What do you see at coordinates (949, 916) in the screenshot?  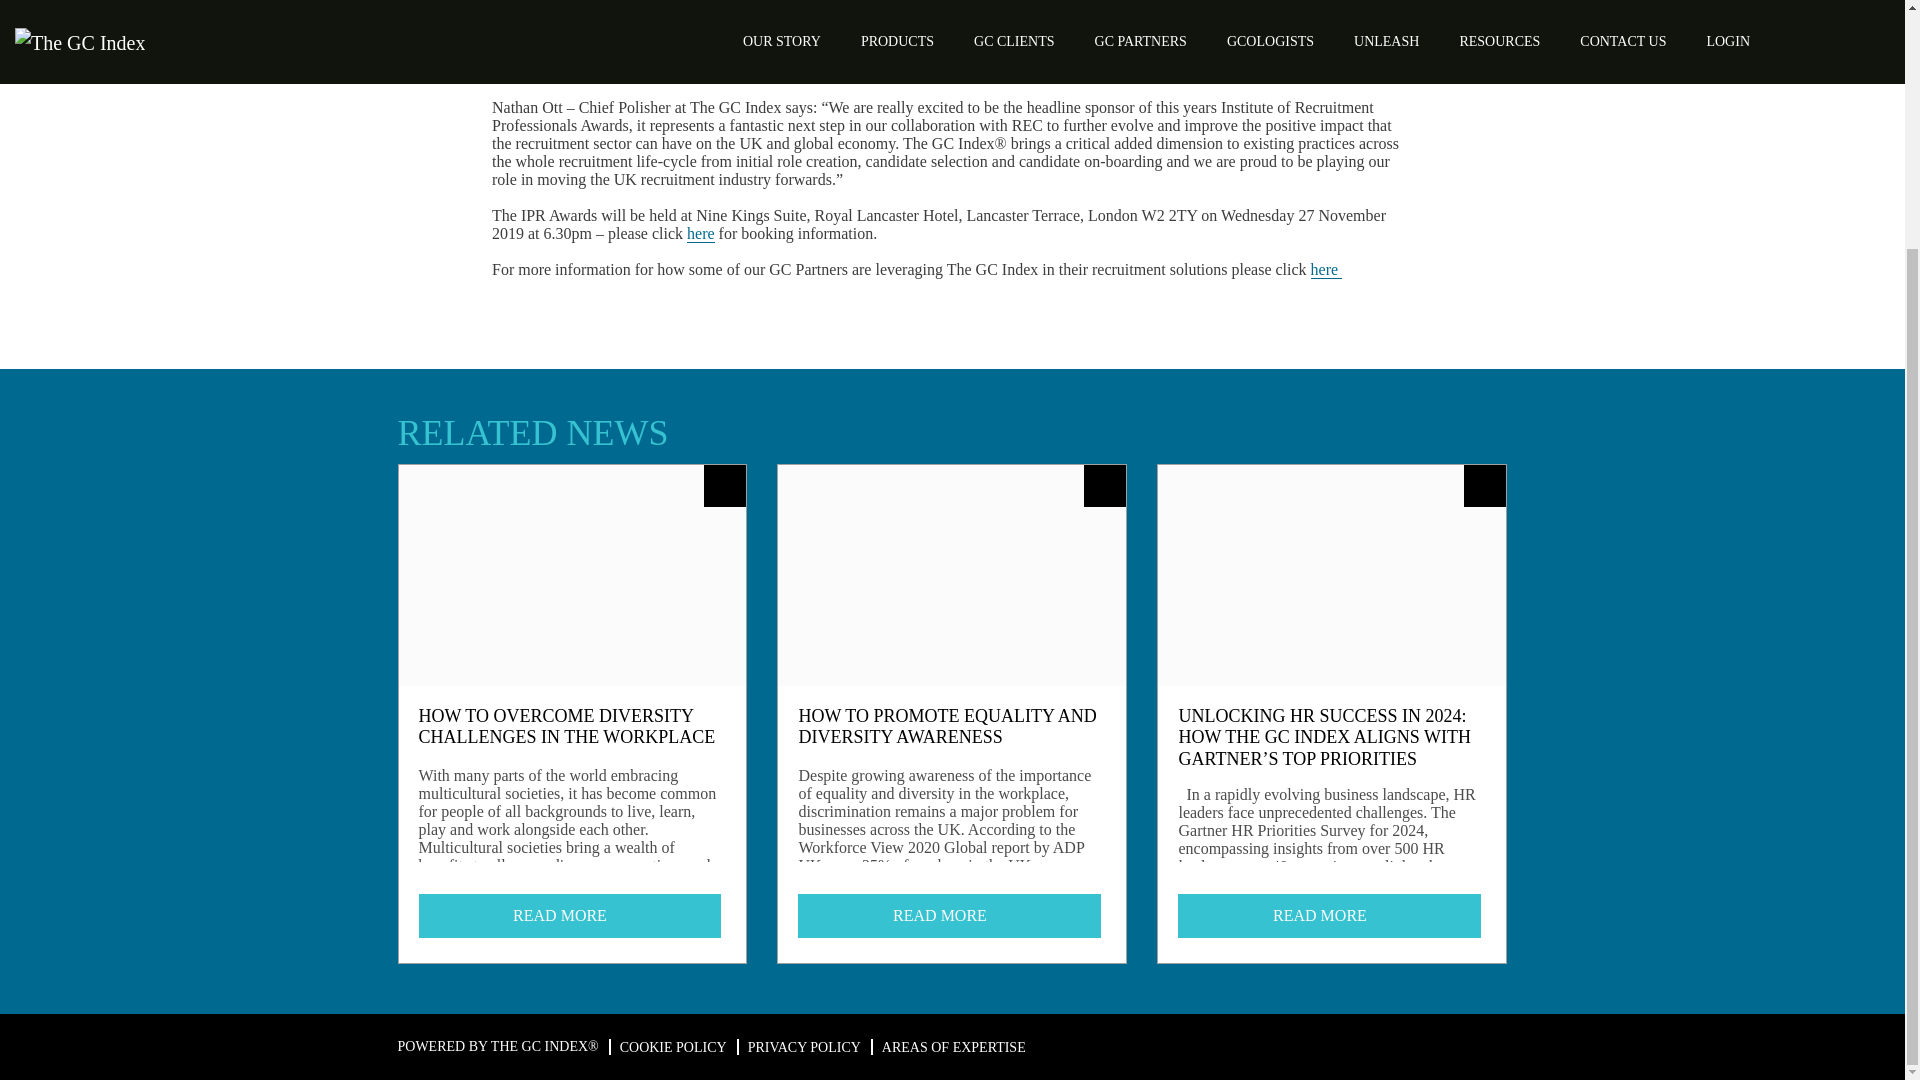 I see `How to promote equality and diversity awareness` at bounding box center [949, 916].